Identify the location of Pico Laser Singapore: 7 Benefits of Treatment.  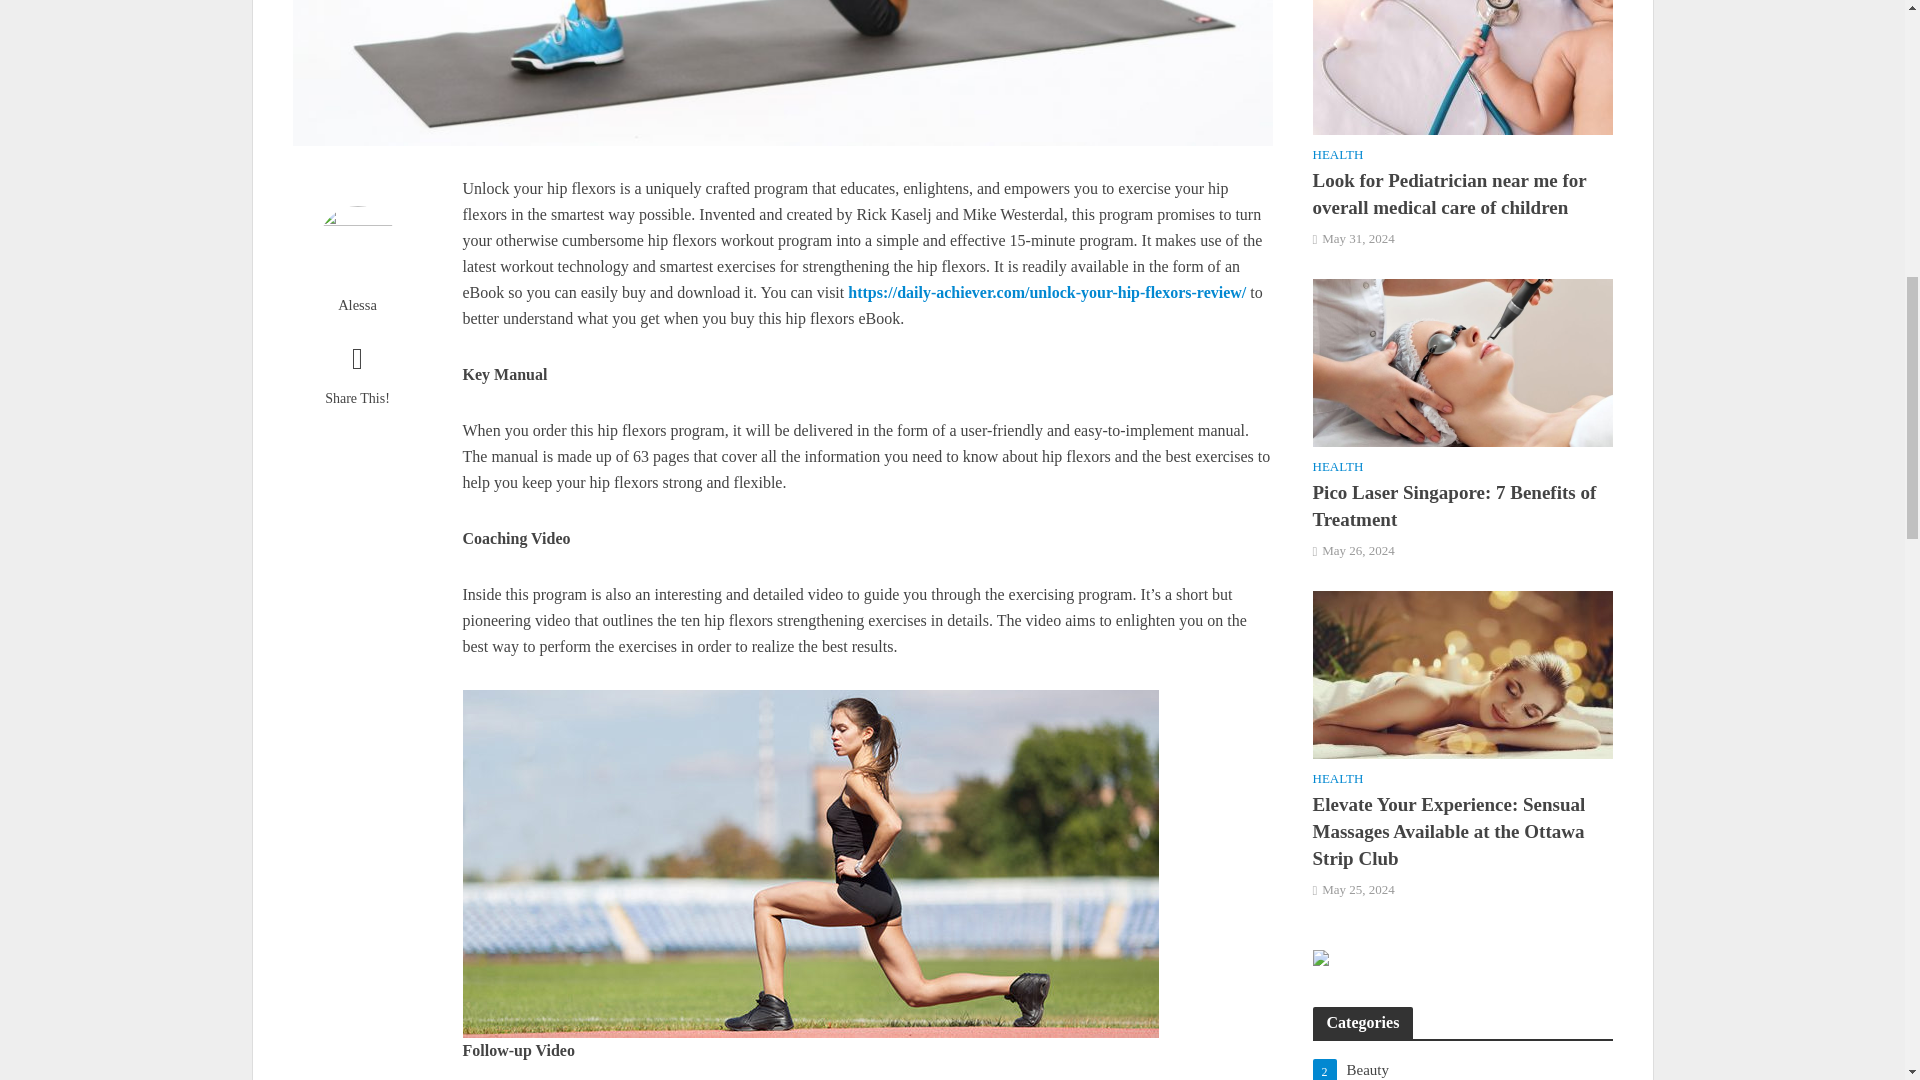
(1462, 361).